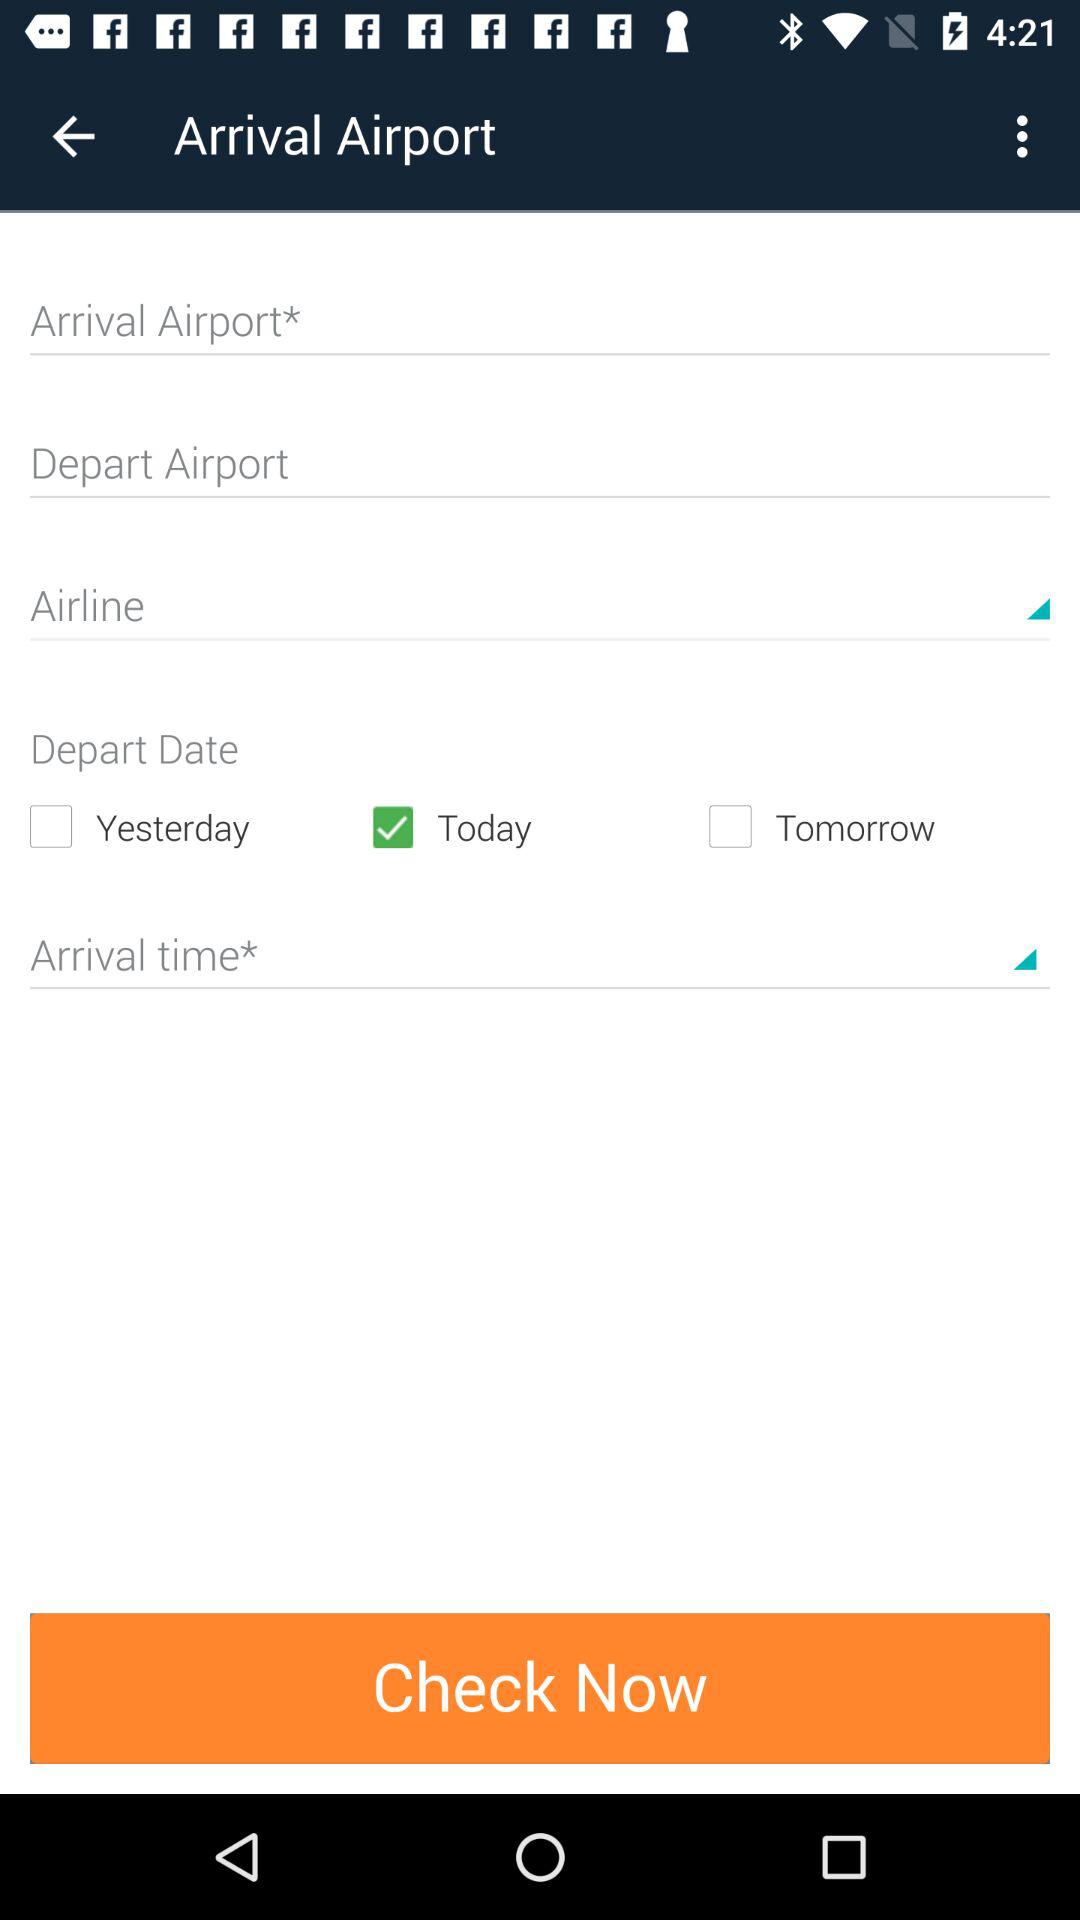 The height and width of the screenshot is (1920, 1080). I want to click on open item to the left of today, so click(200, 826).